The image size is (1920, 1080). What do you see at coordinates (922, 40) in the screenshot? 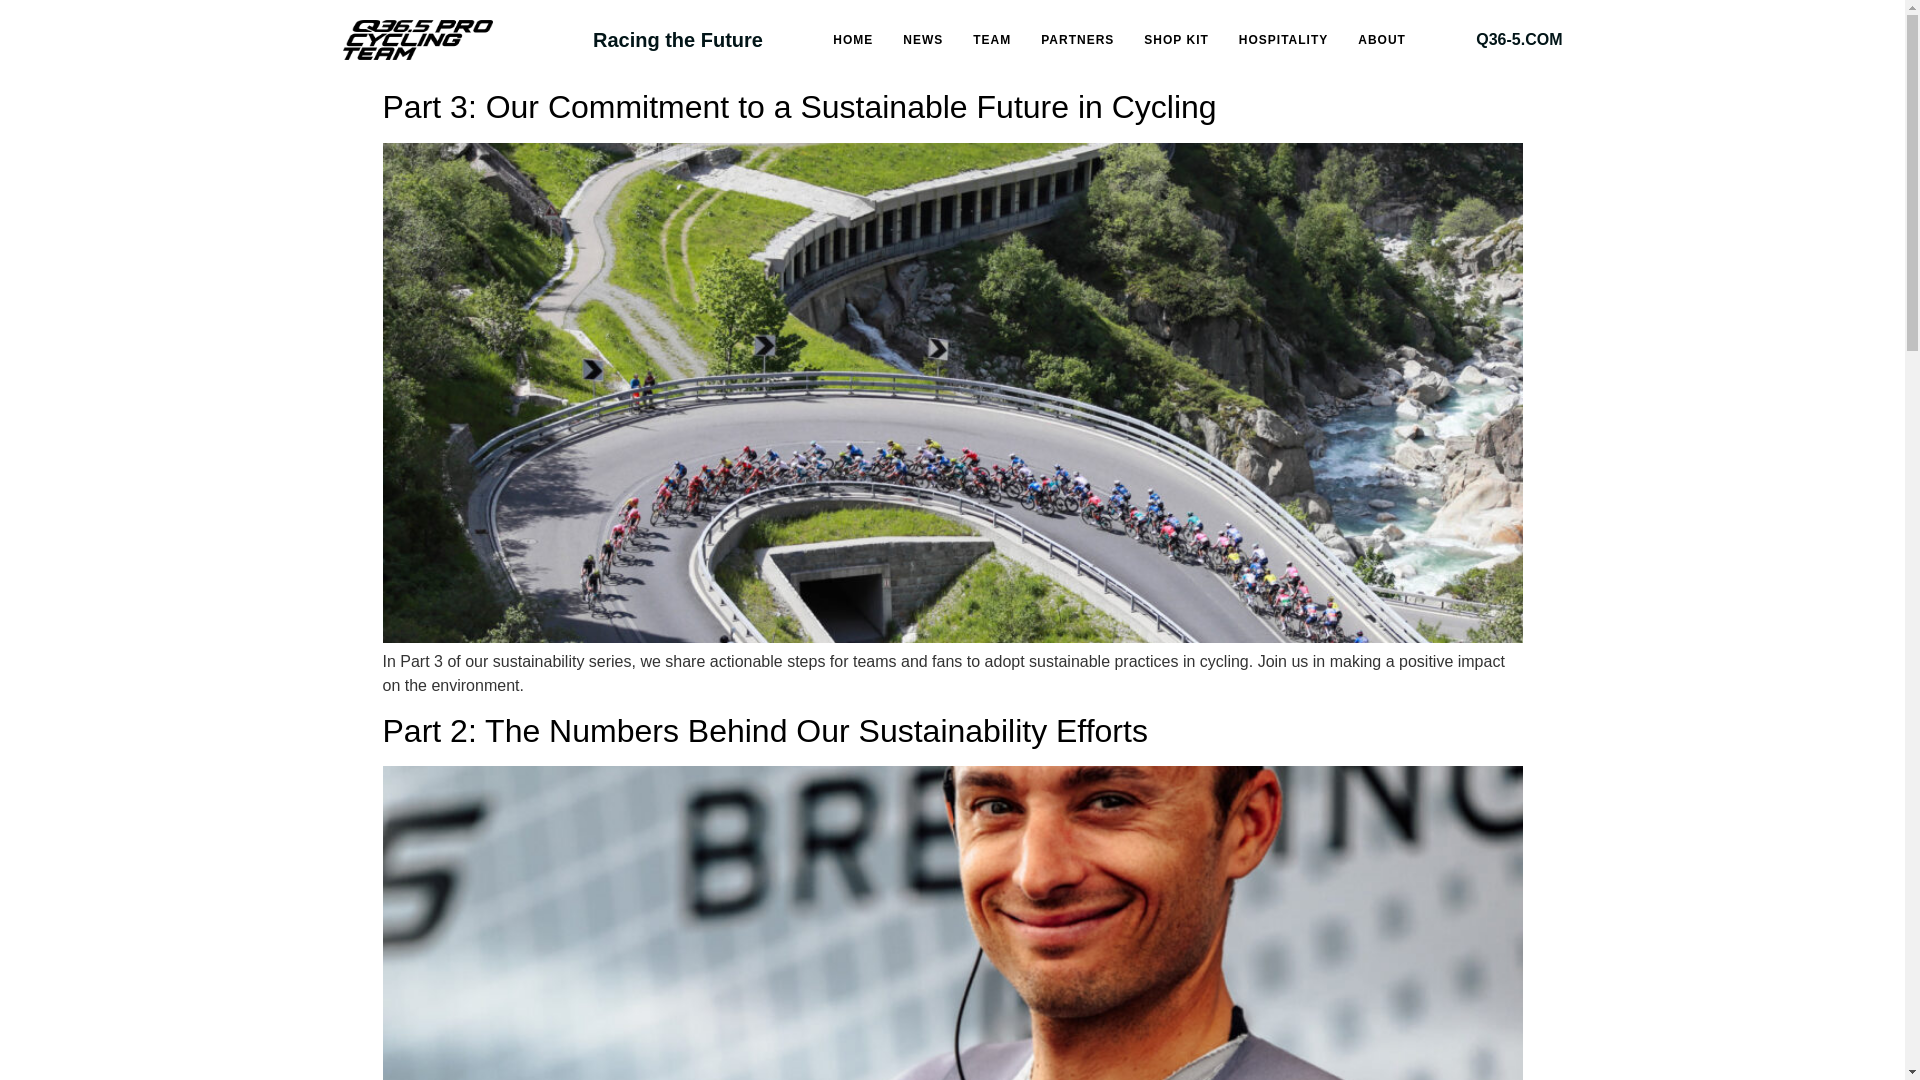
I see `NEWS` at bounding box center [922, 40].